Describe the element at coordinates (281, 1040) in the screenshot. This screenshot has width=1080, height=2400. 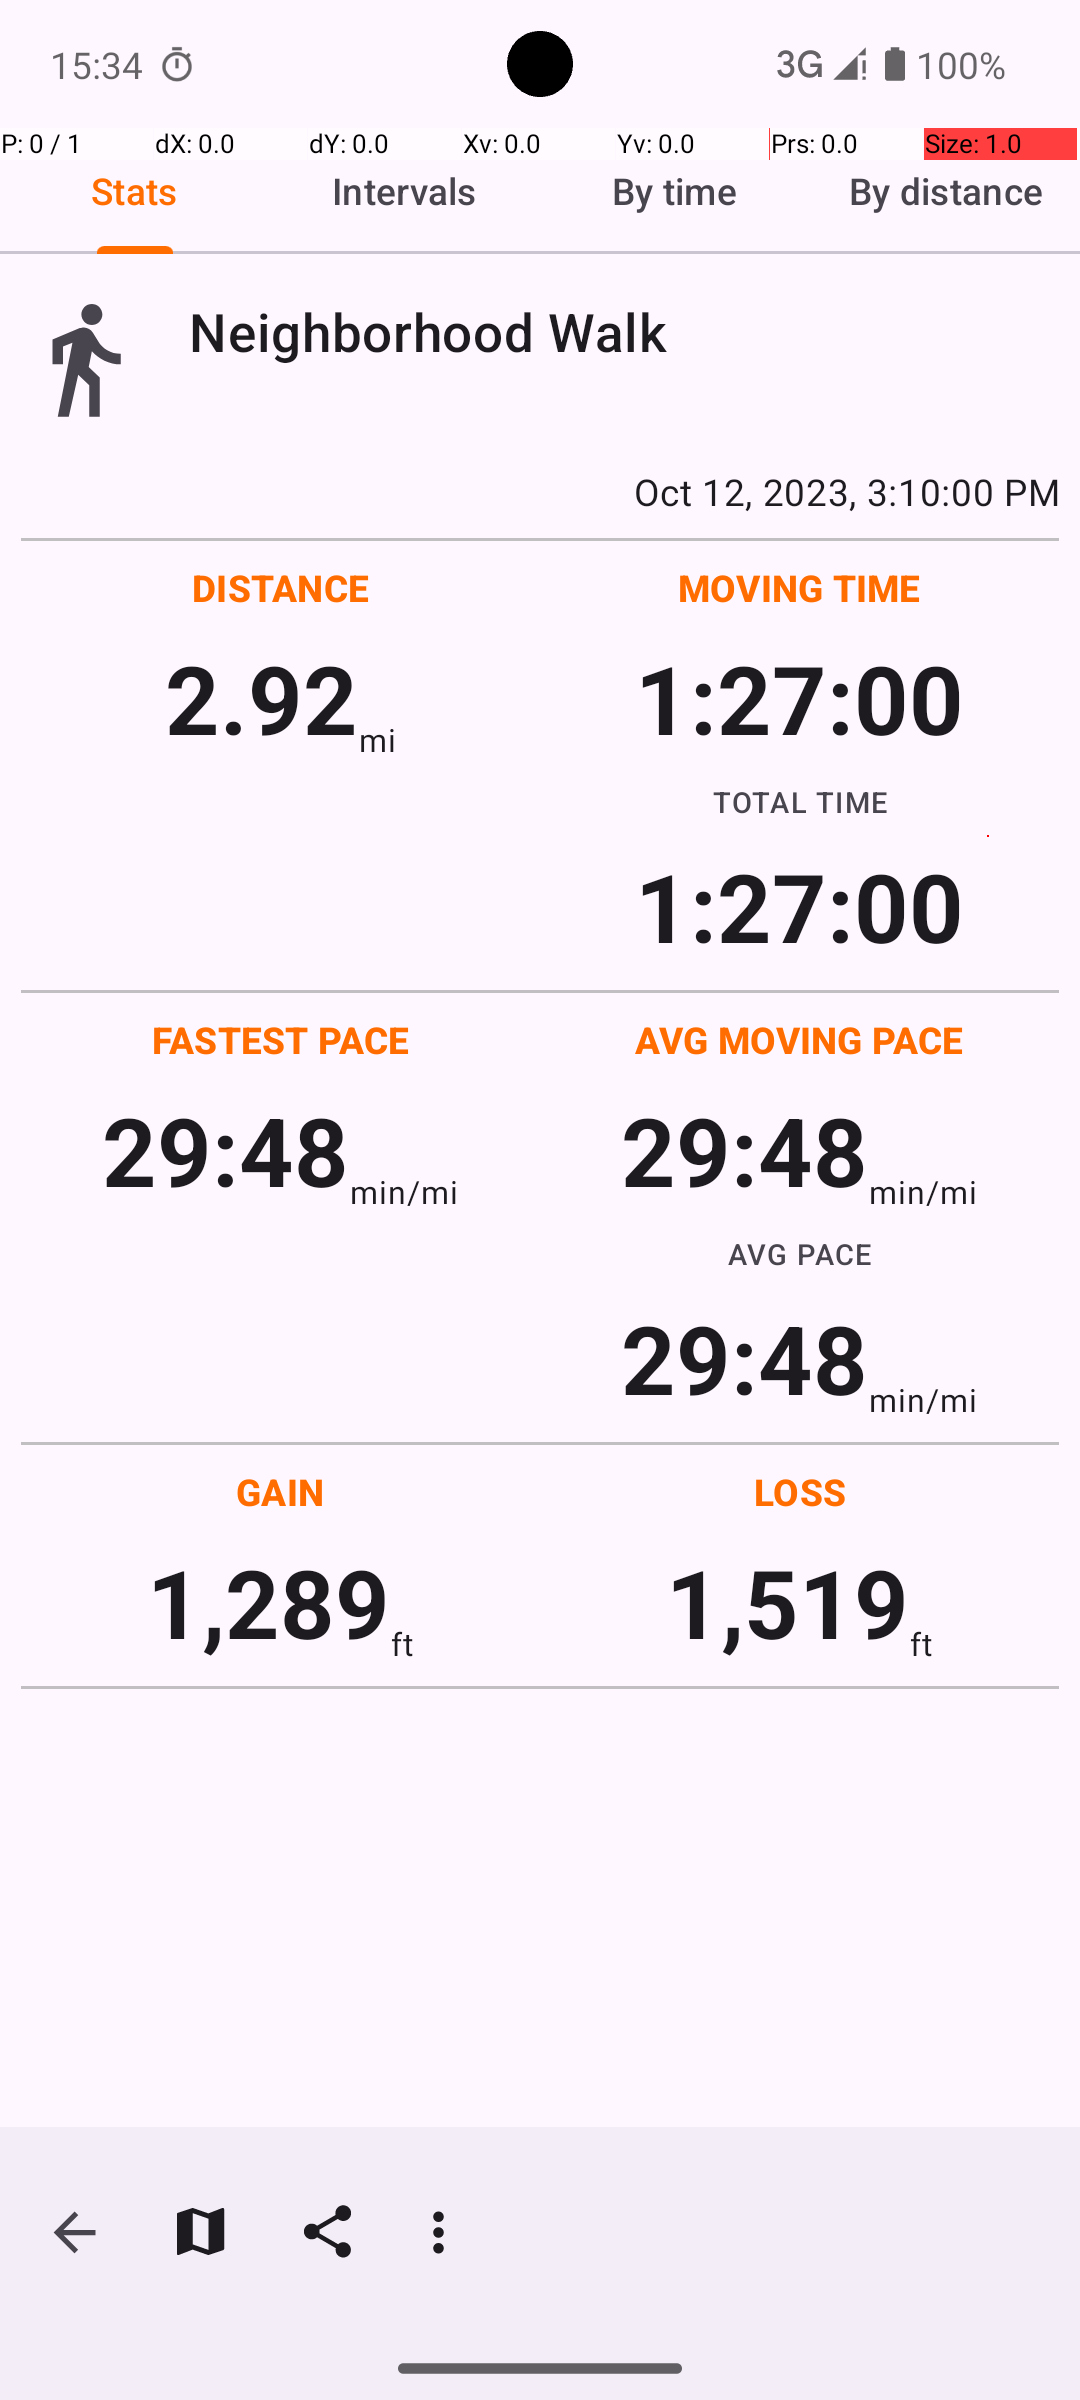
I see `FASTEST PACE` at that location.